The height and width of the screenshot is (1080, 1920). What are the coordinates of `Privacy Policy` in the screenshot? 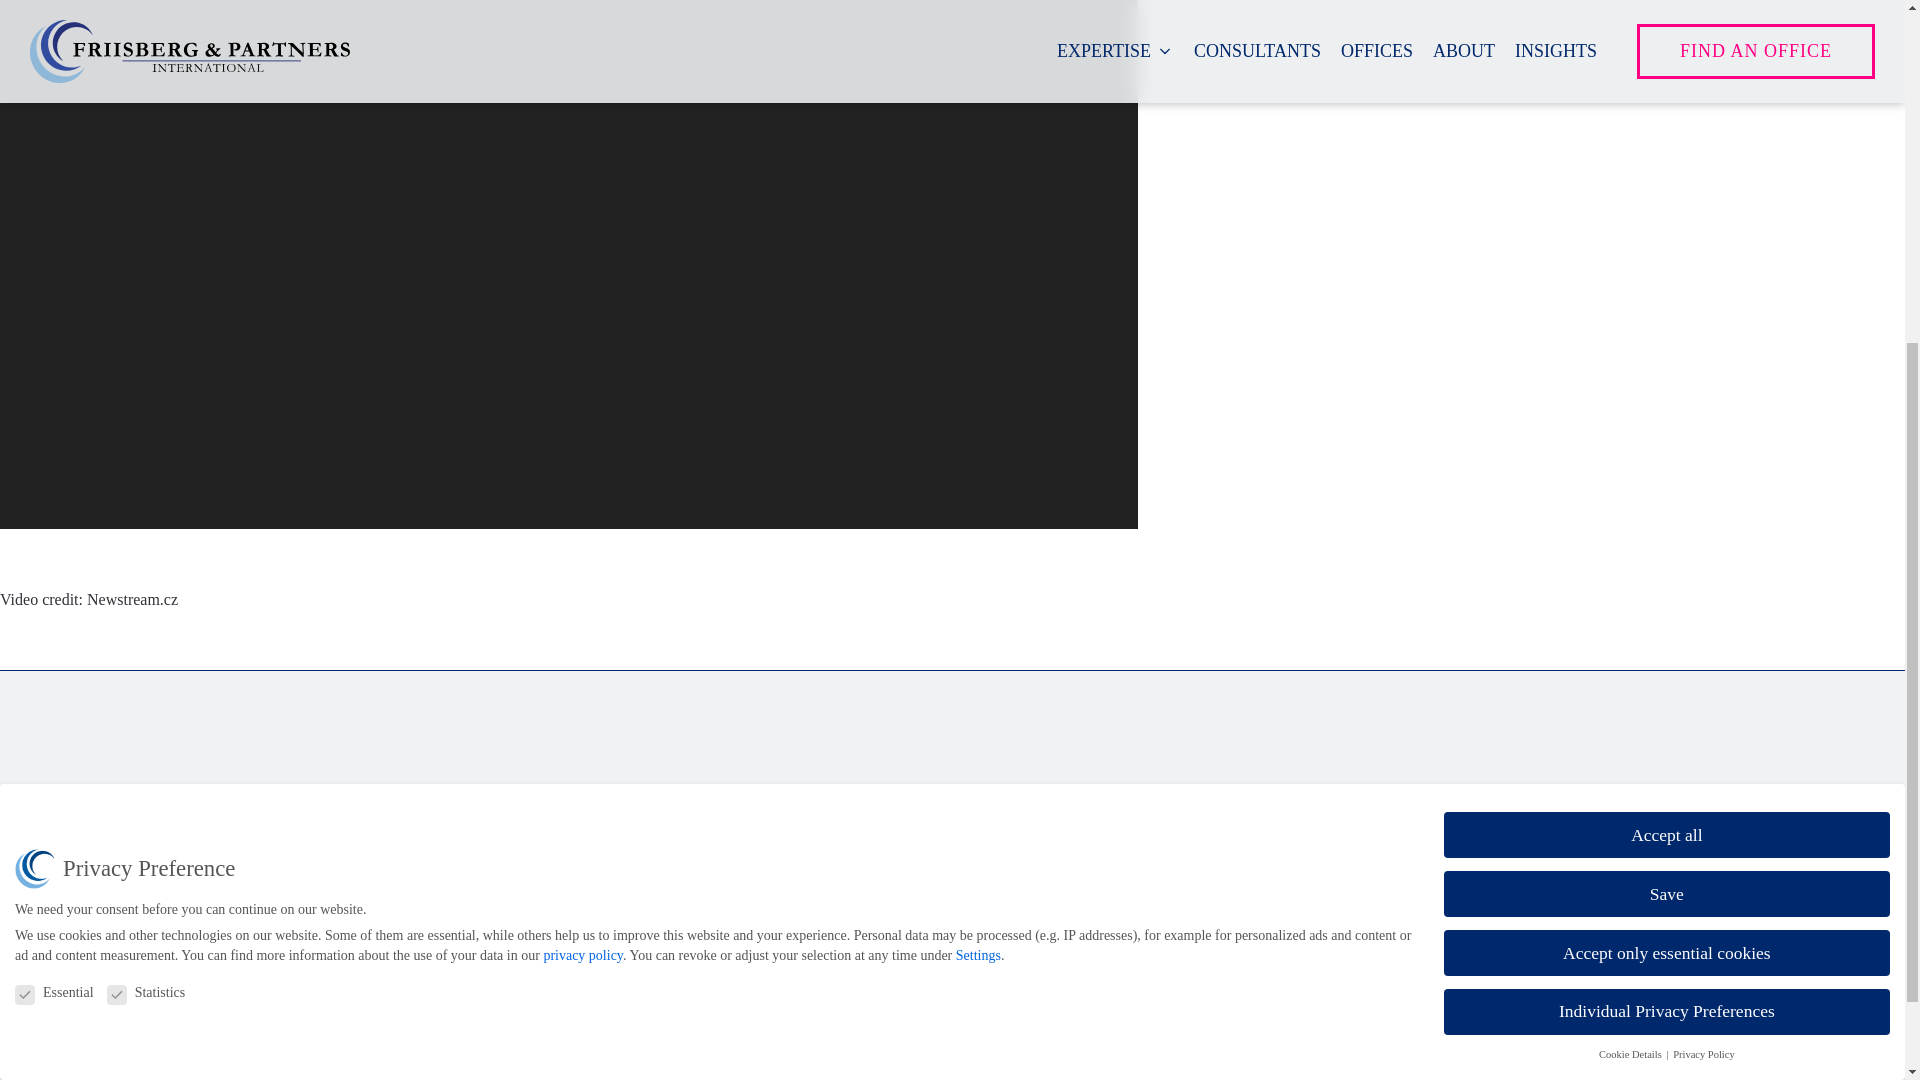 It's located at (459, 986).